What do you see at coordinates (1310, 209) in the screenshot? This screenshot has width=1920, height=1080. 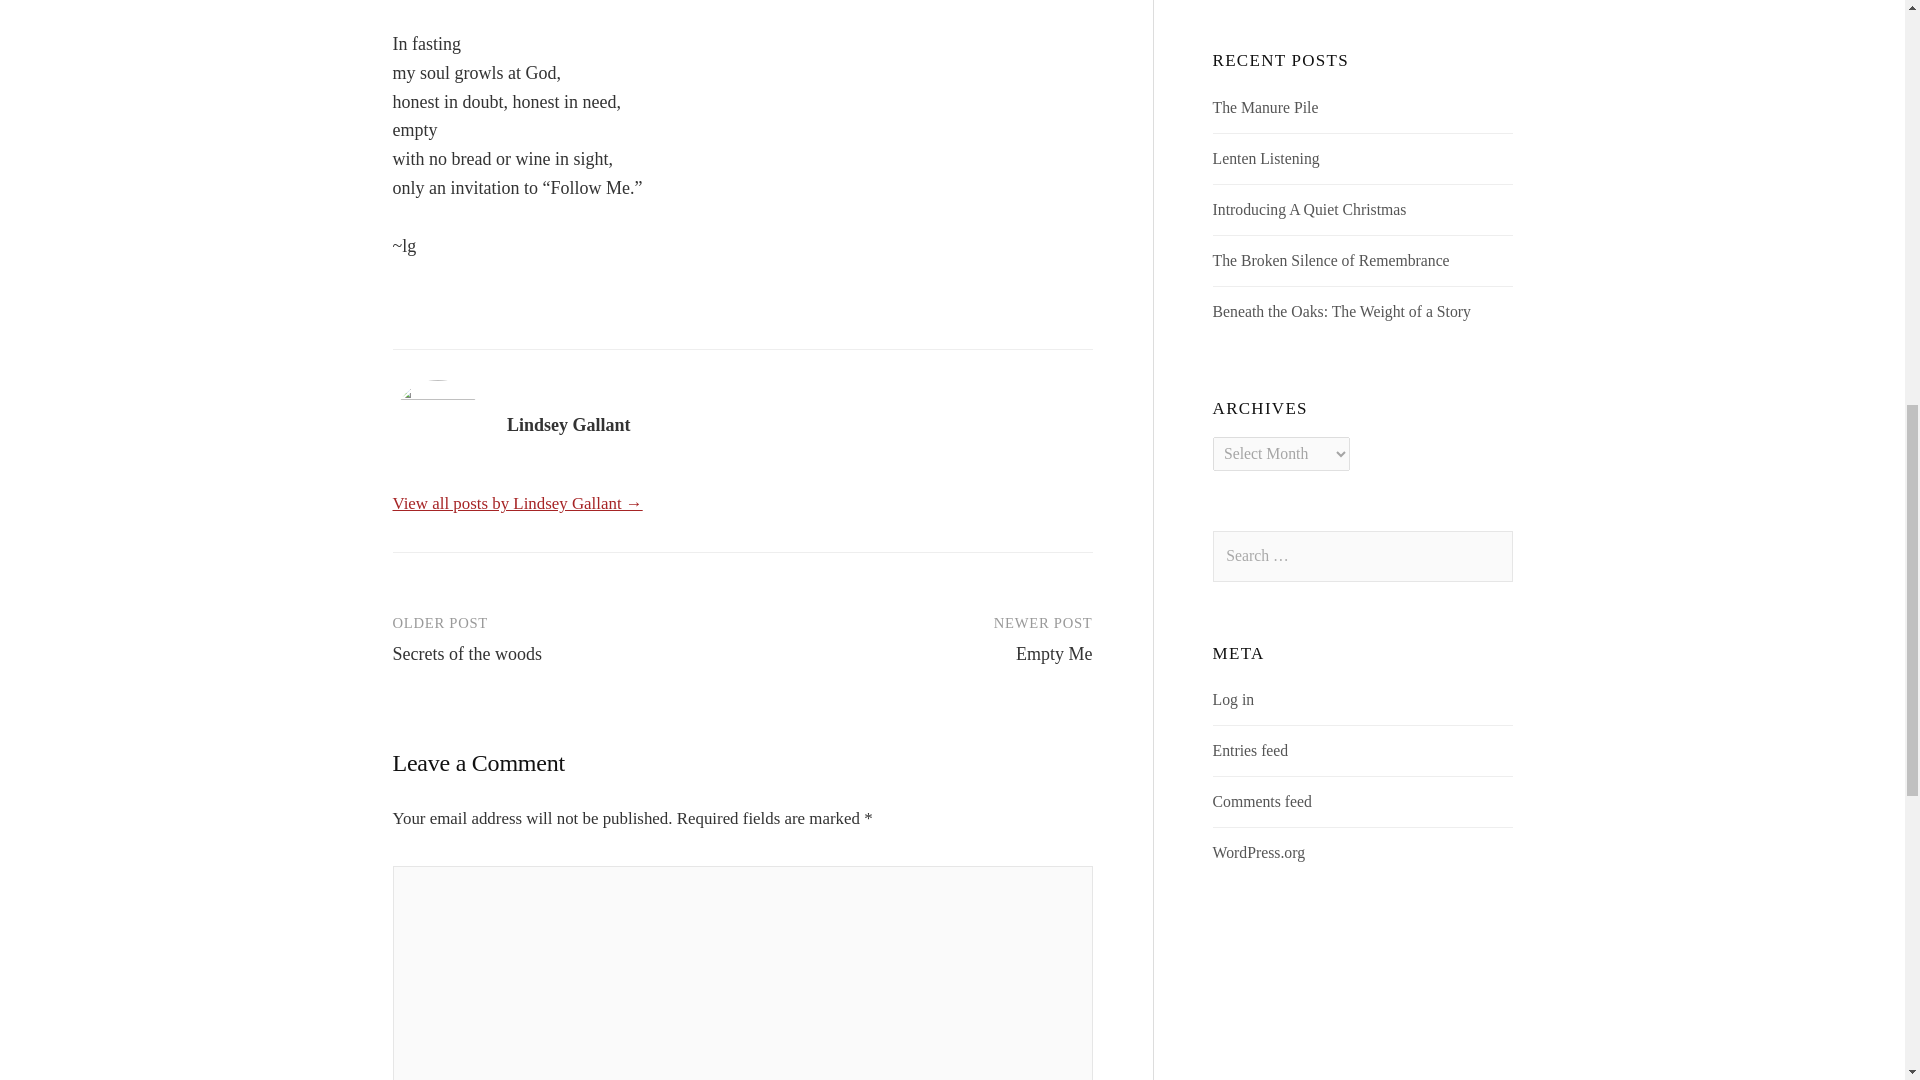 I see `Introducing A Quiet Christmas` at bounding box center [1310, 209].